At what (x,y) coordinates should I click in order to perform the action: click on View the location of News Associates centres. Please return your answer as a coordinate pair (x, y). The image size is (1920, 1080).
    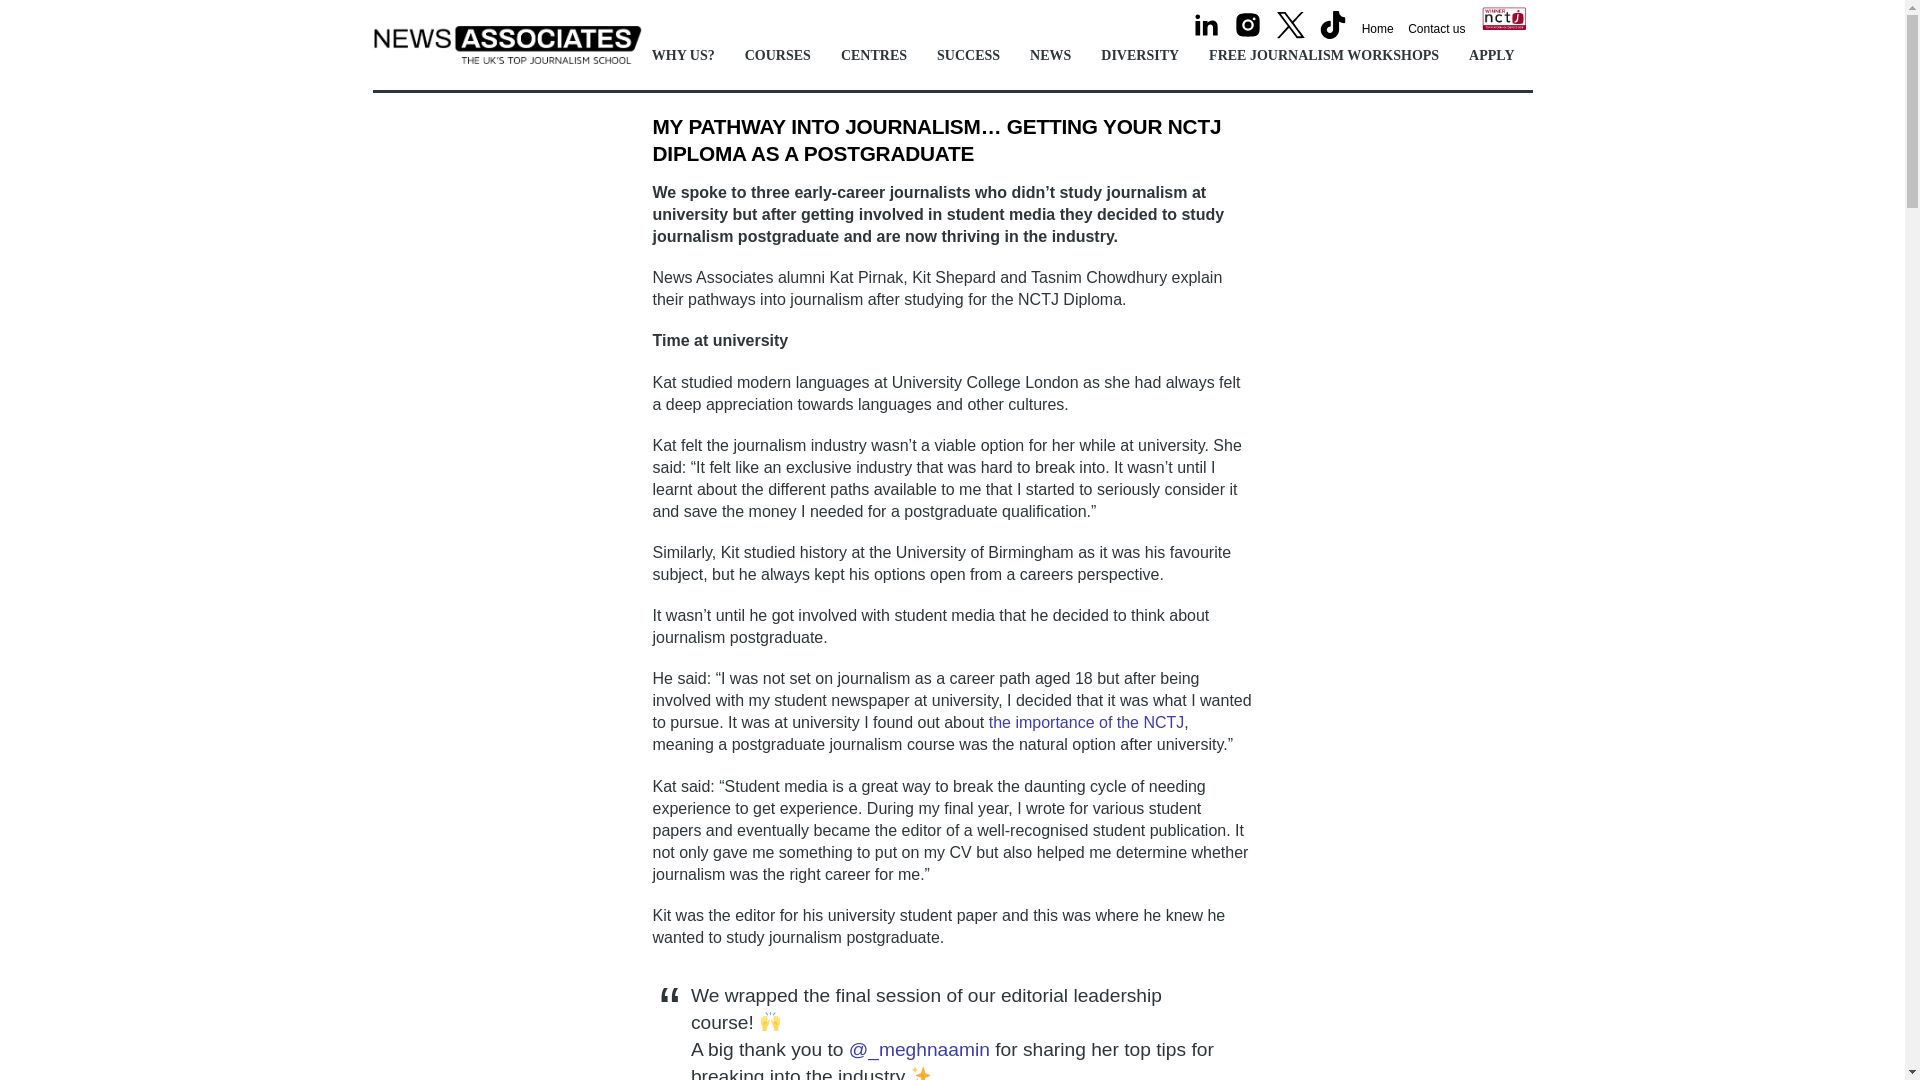
    Looking at the image, I should click on (878, 56).